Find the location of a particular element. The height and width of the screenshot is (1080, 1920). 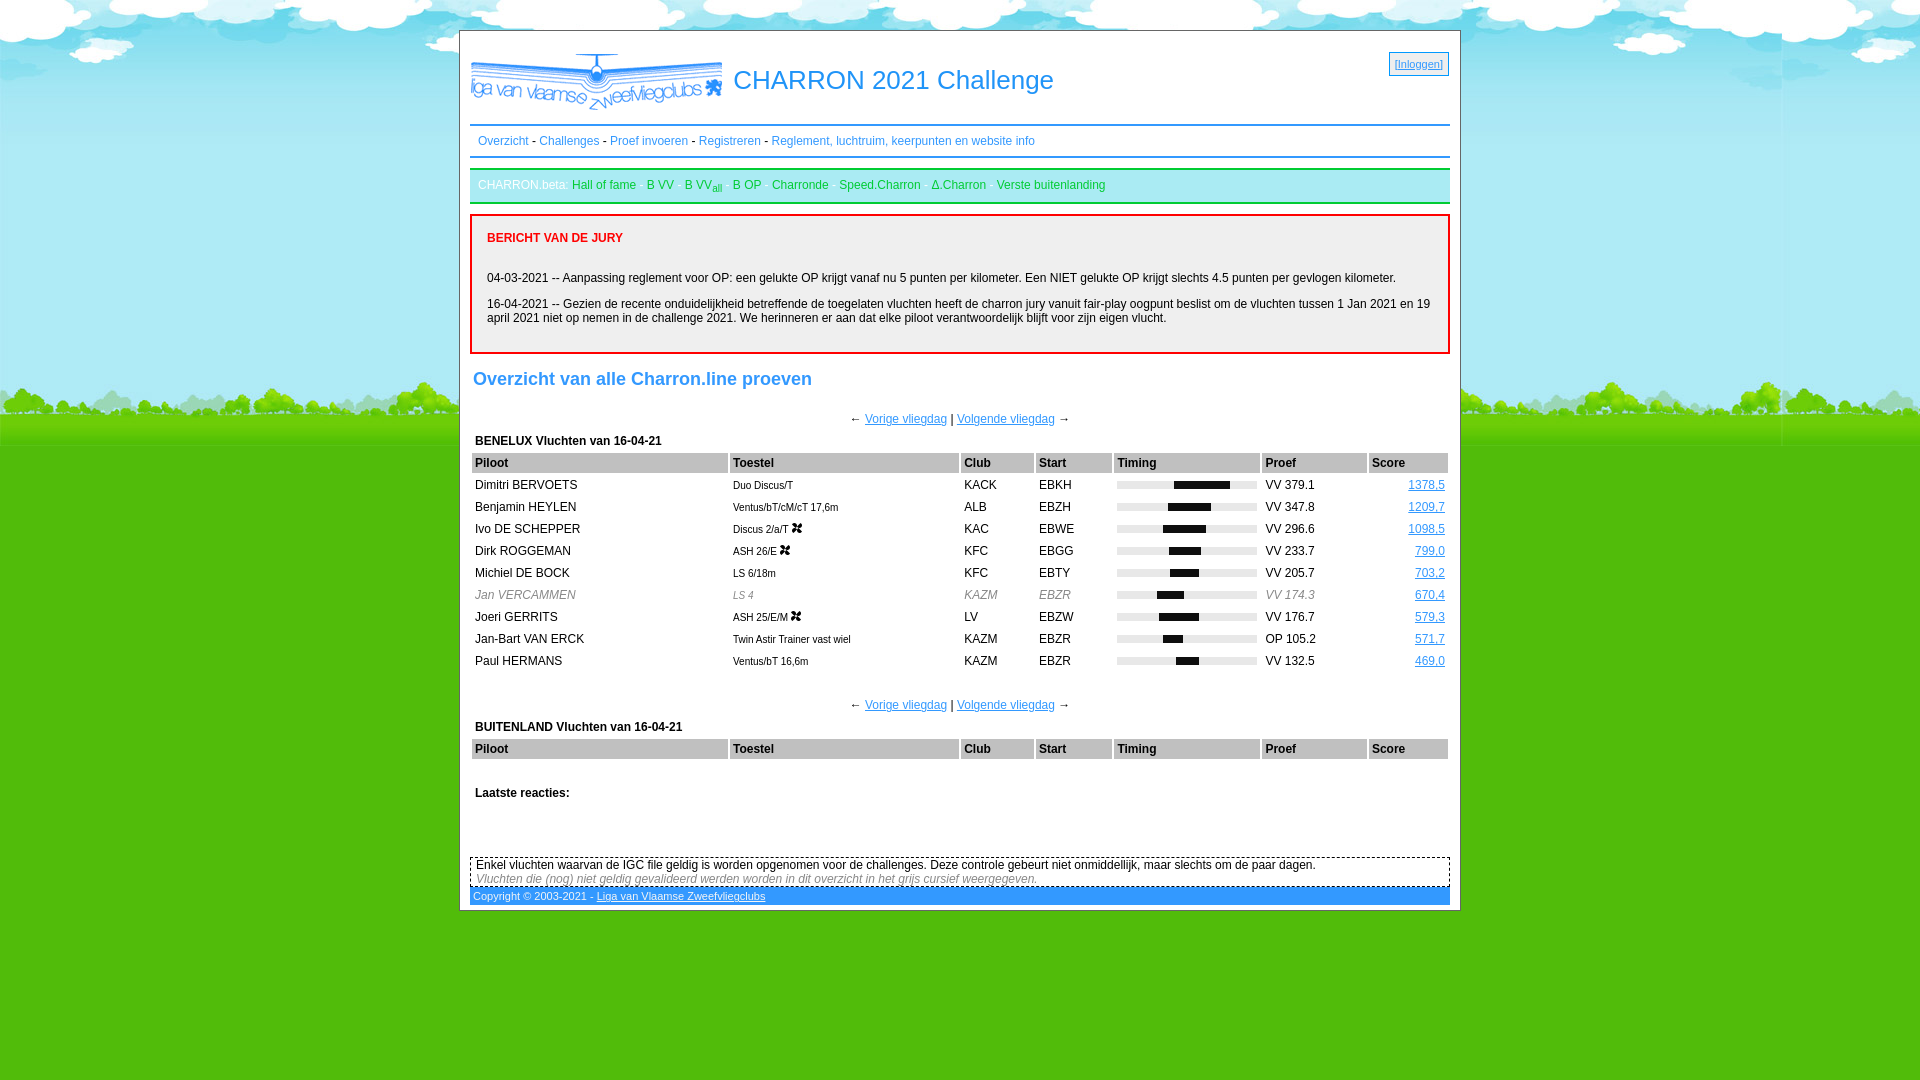

469,0 is located at coordinates (1430, 661).